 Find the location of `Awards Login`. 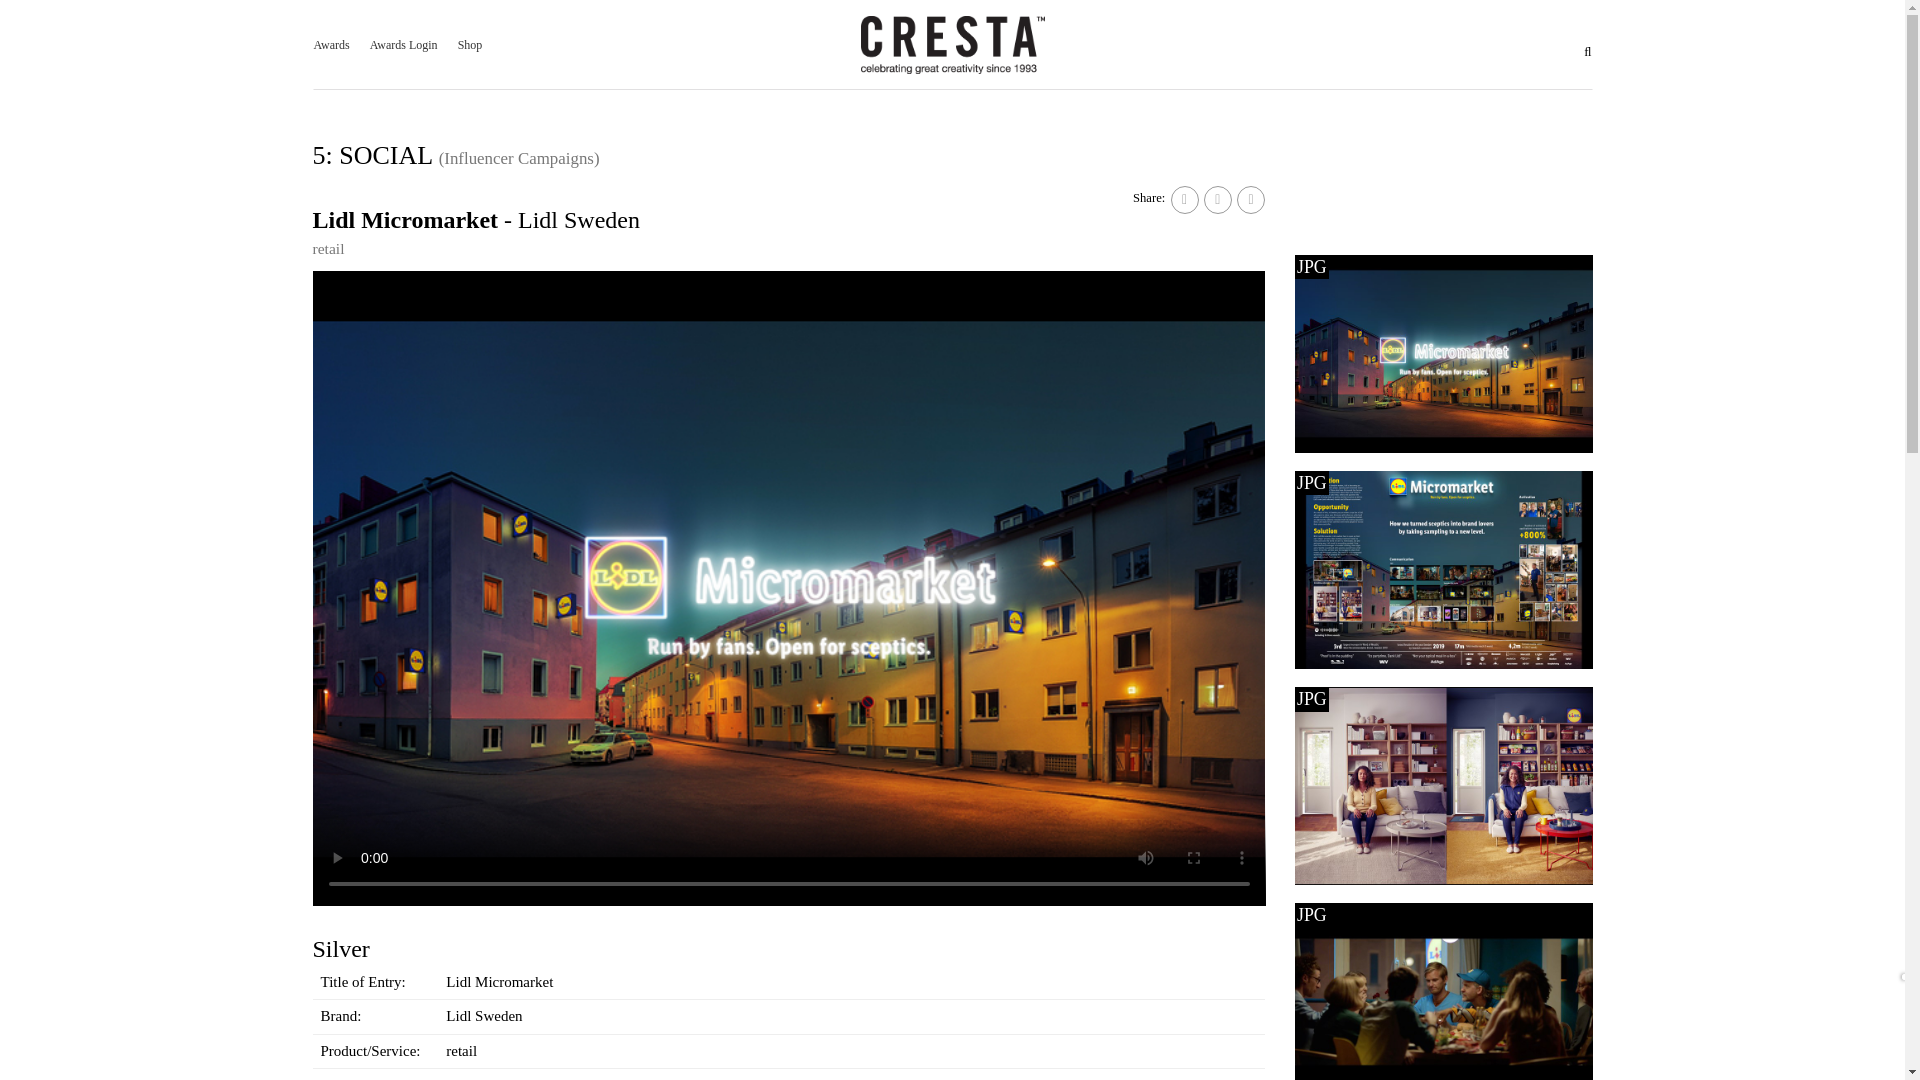

Awards Login is located at coordinates (404, 44).